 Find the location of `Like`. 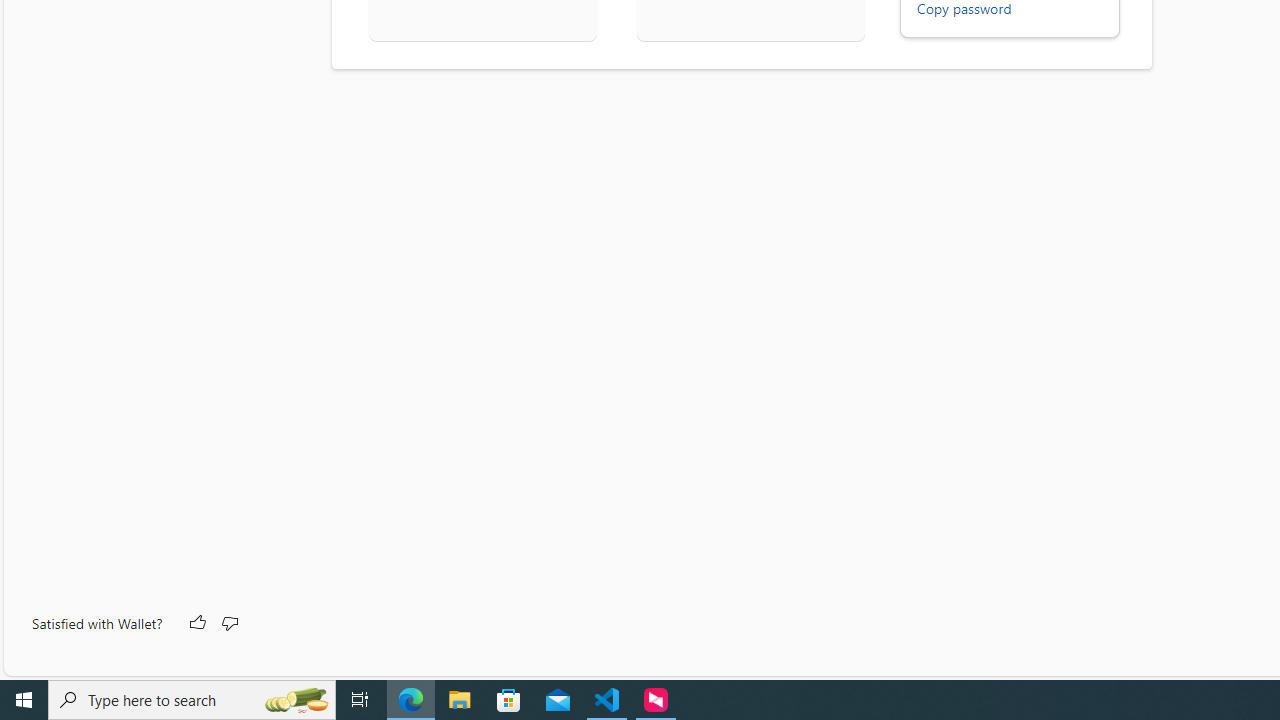

Like is located at coordinates (196, 624).